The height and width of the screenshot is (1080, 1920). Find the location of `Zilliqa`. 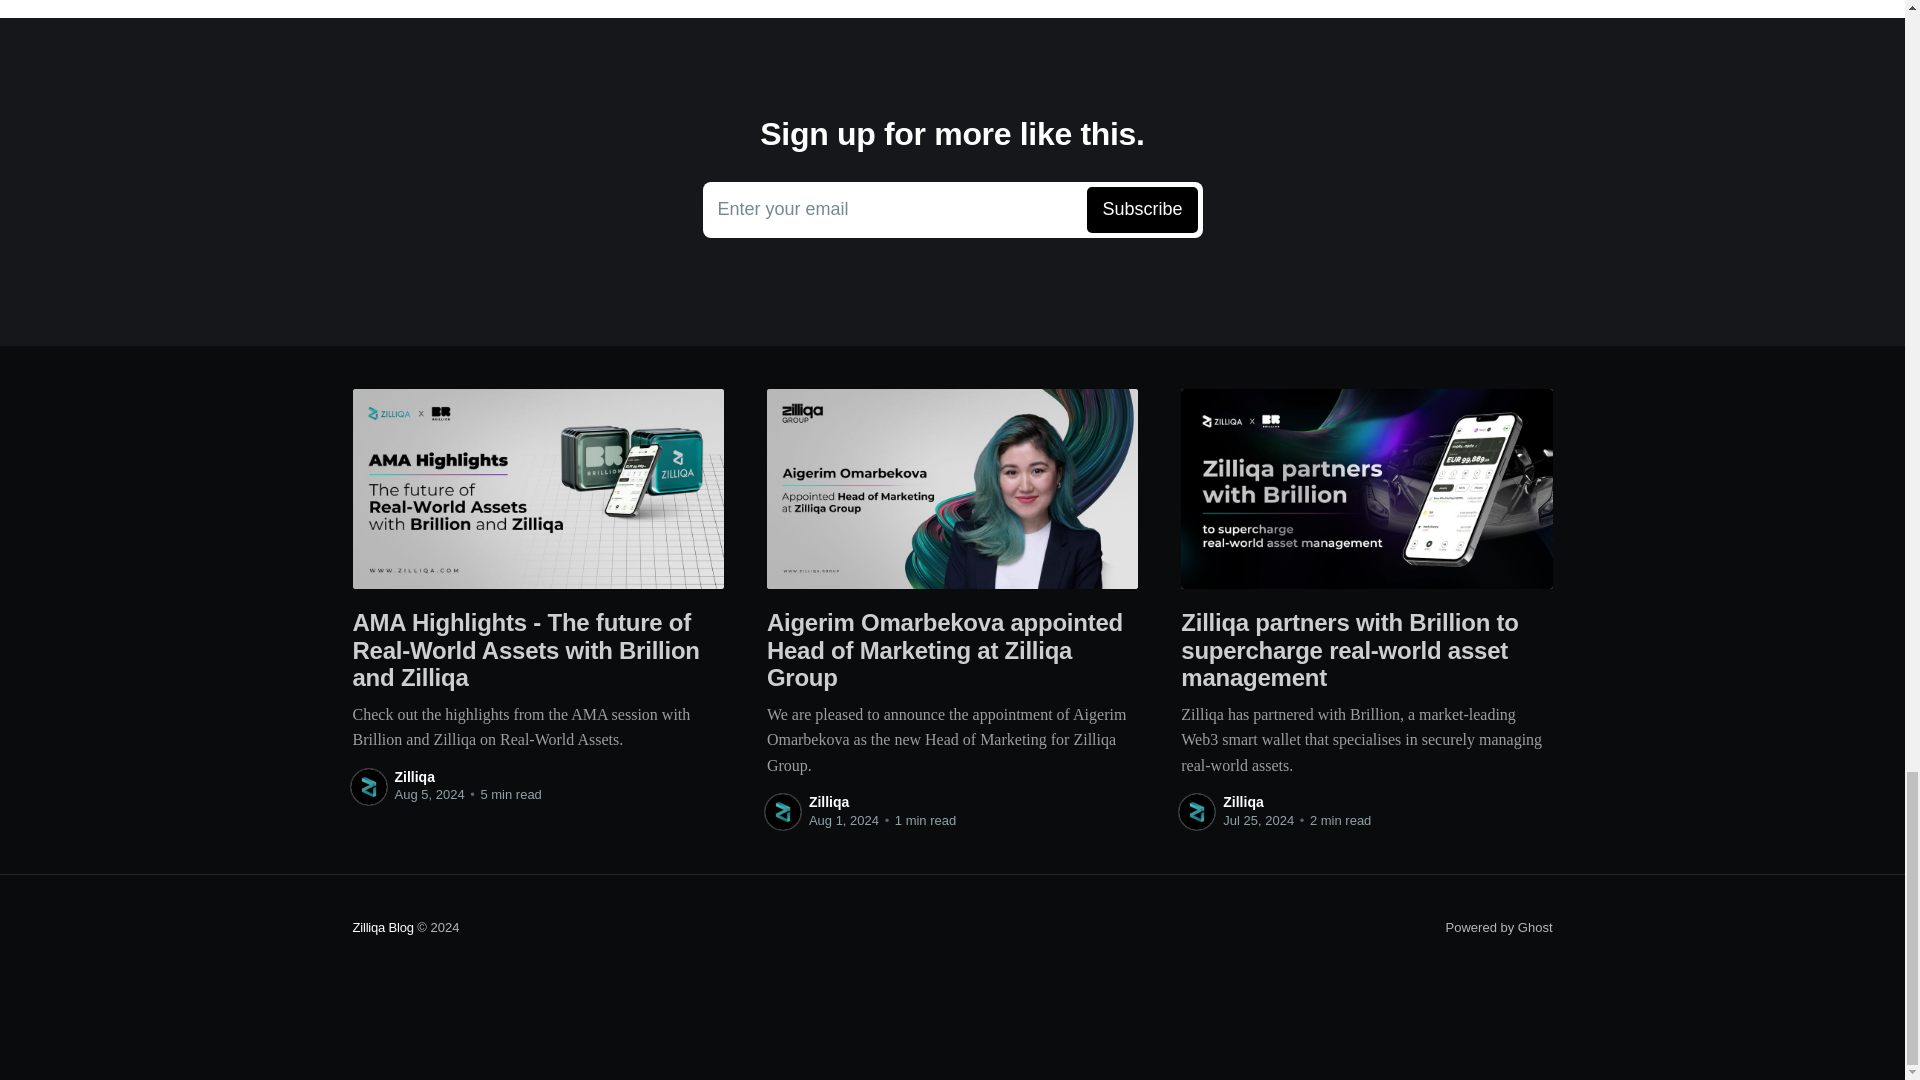

Zilliqa is located at coordinates (828, 802).